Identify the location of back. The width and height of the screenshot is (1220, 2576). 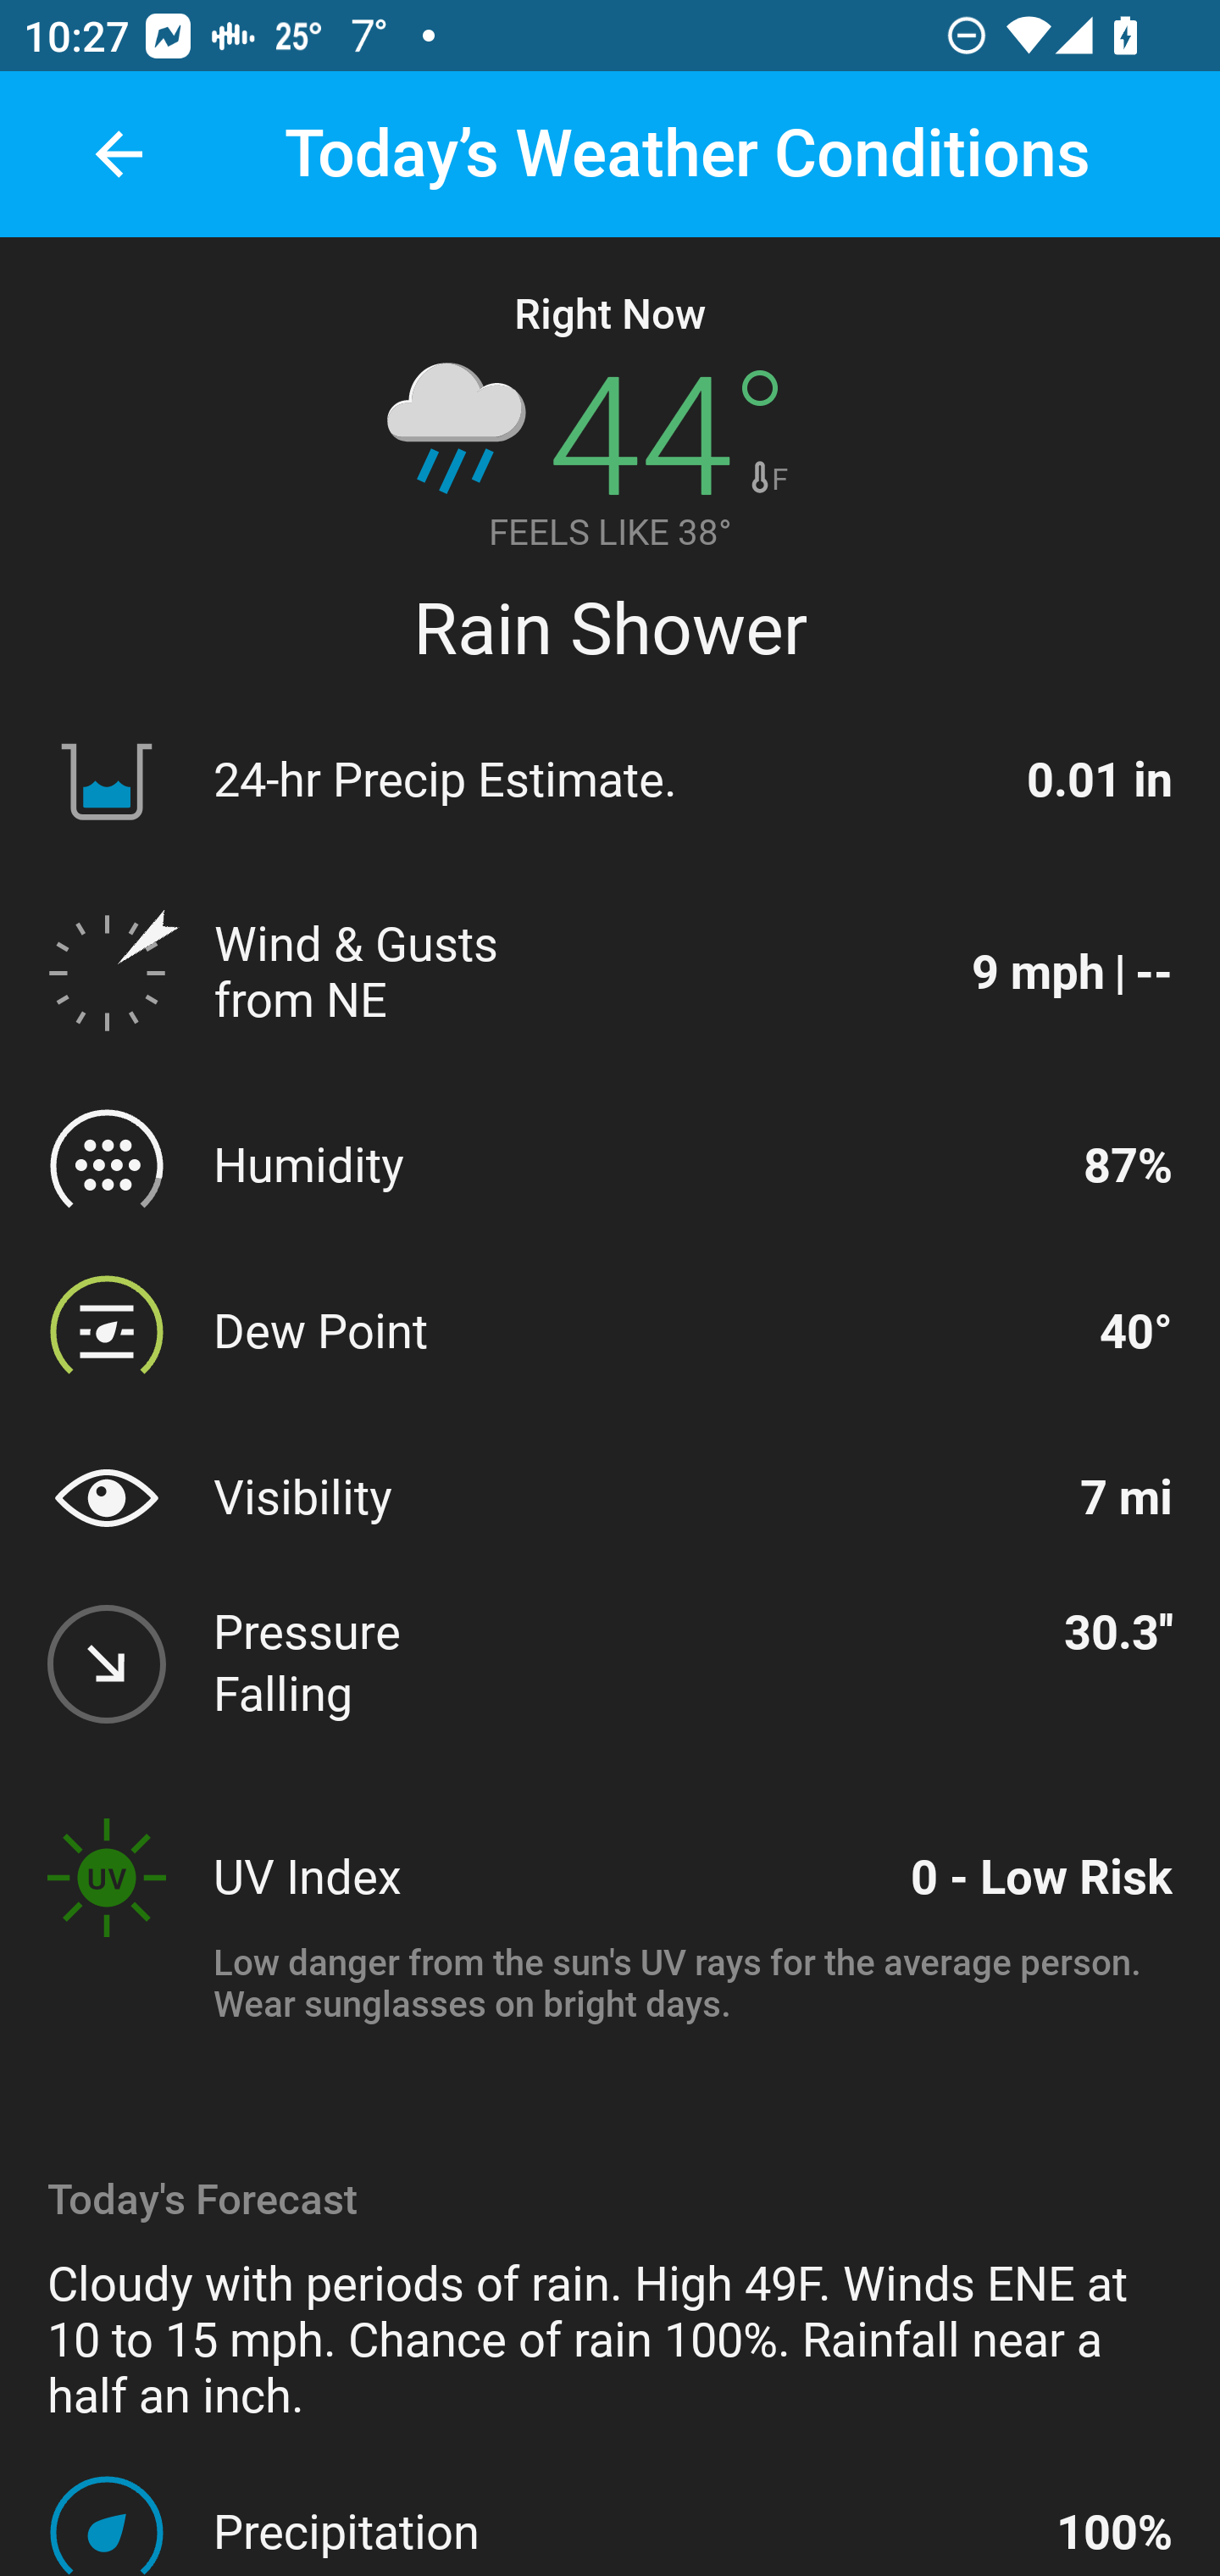
(119, 154).